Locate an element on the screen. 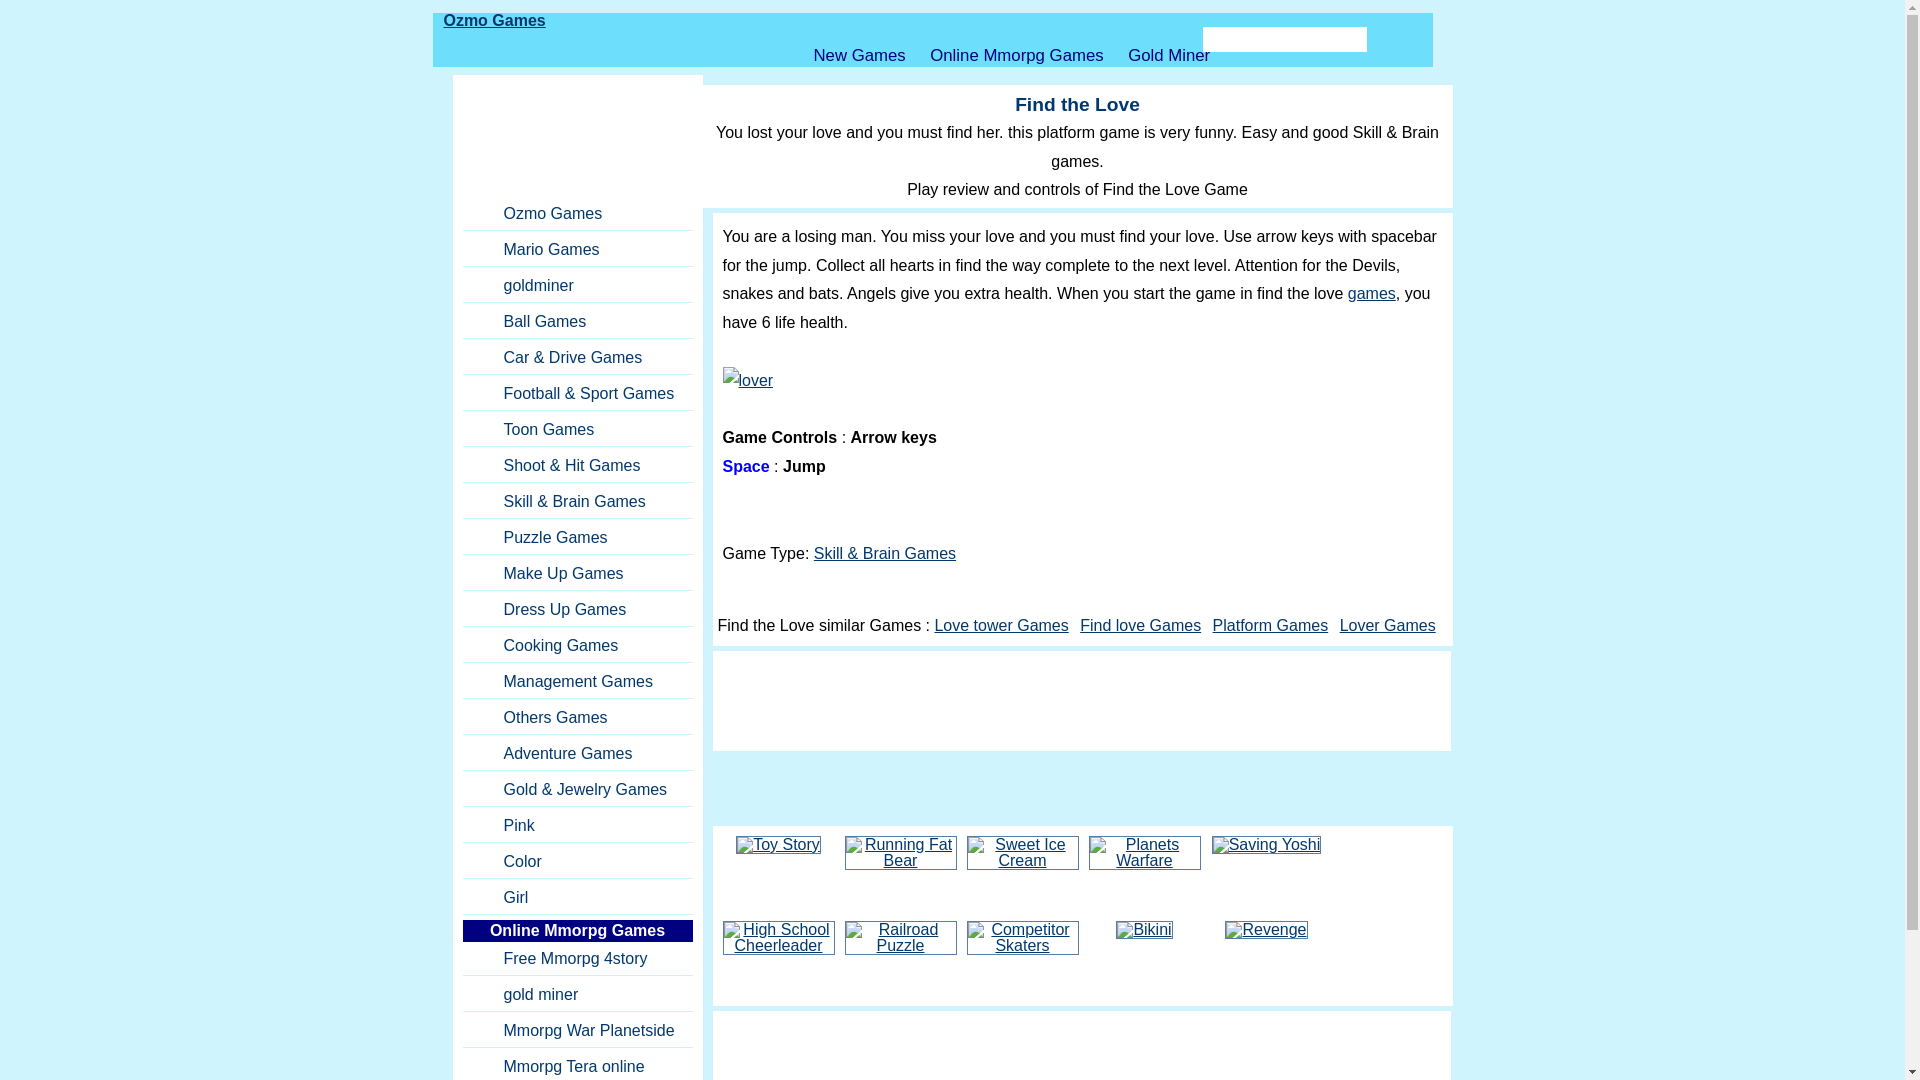 The width and height of the screenshot is (1920, 1080). gold miner is located at coordinates (576, 994).